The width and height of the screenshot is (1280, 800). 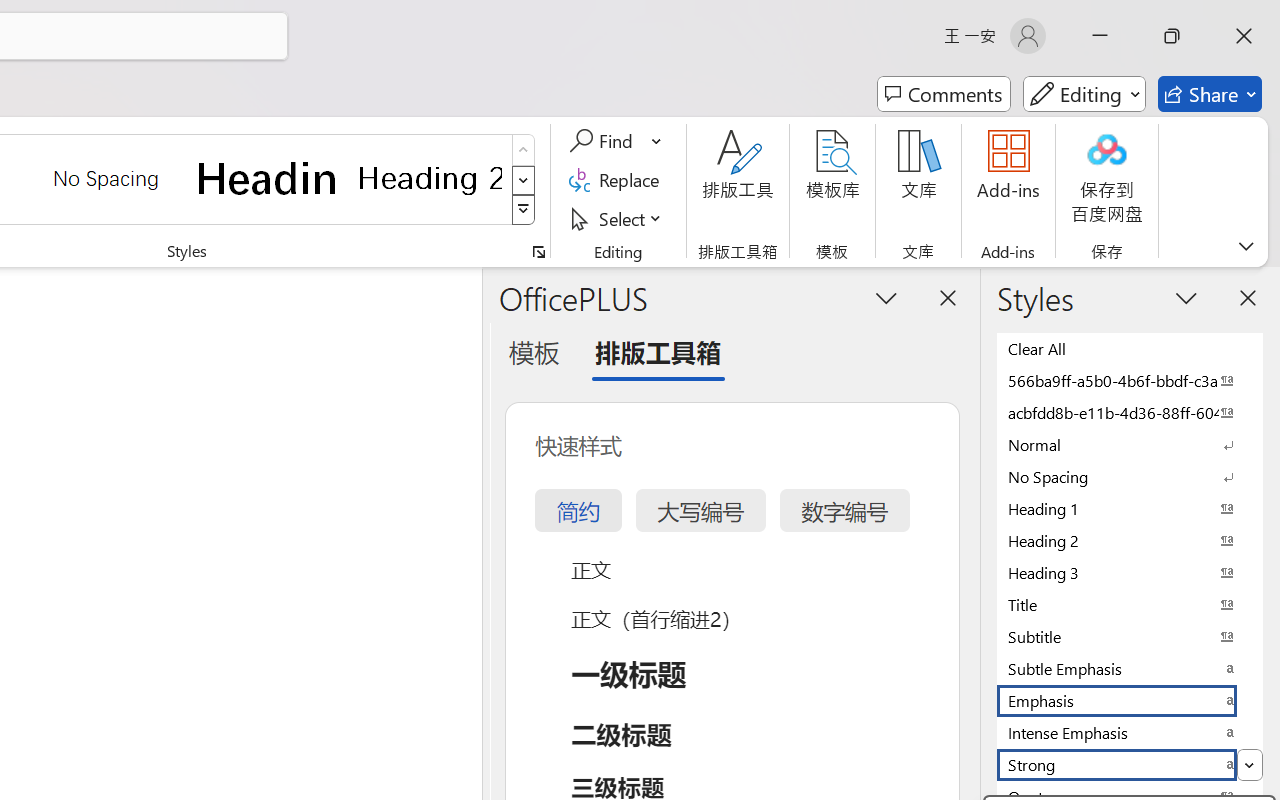 What do you see at coordinates (1130, 444) in the screenshot?
I see `Normal` at bounding box center [1130, 444].